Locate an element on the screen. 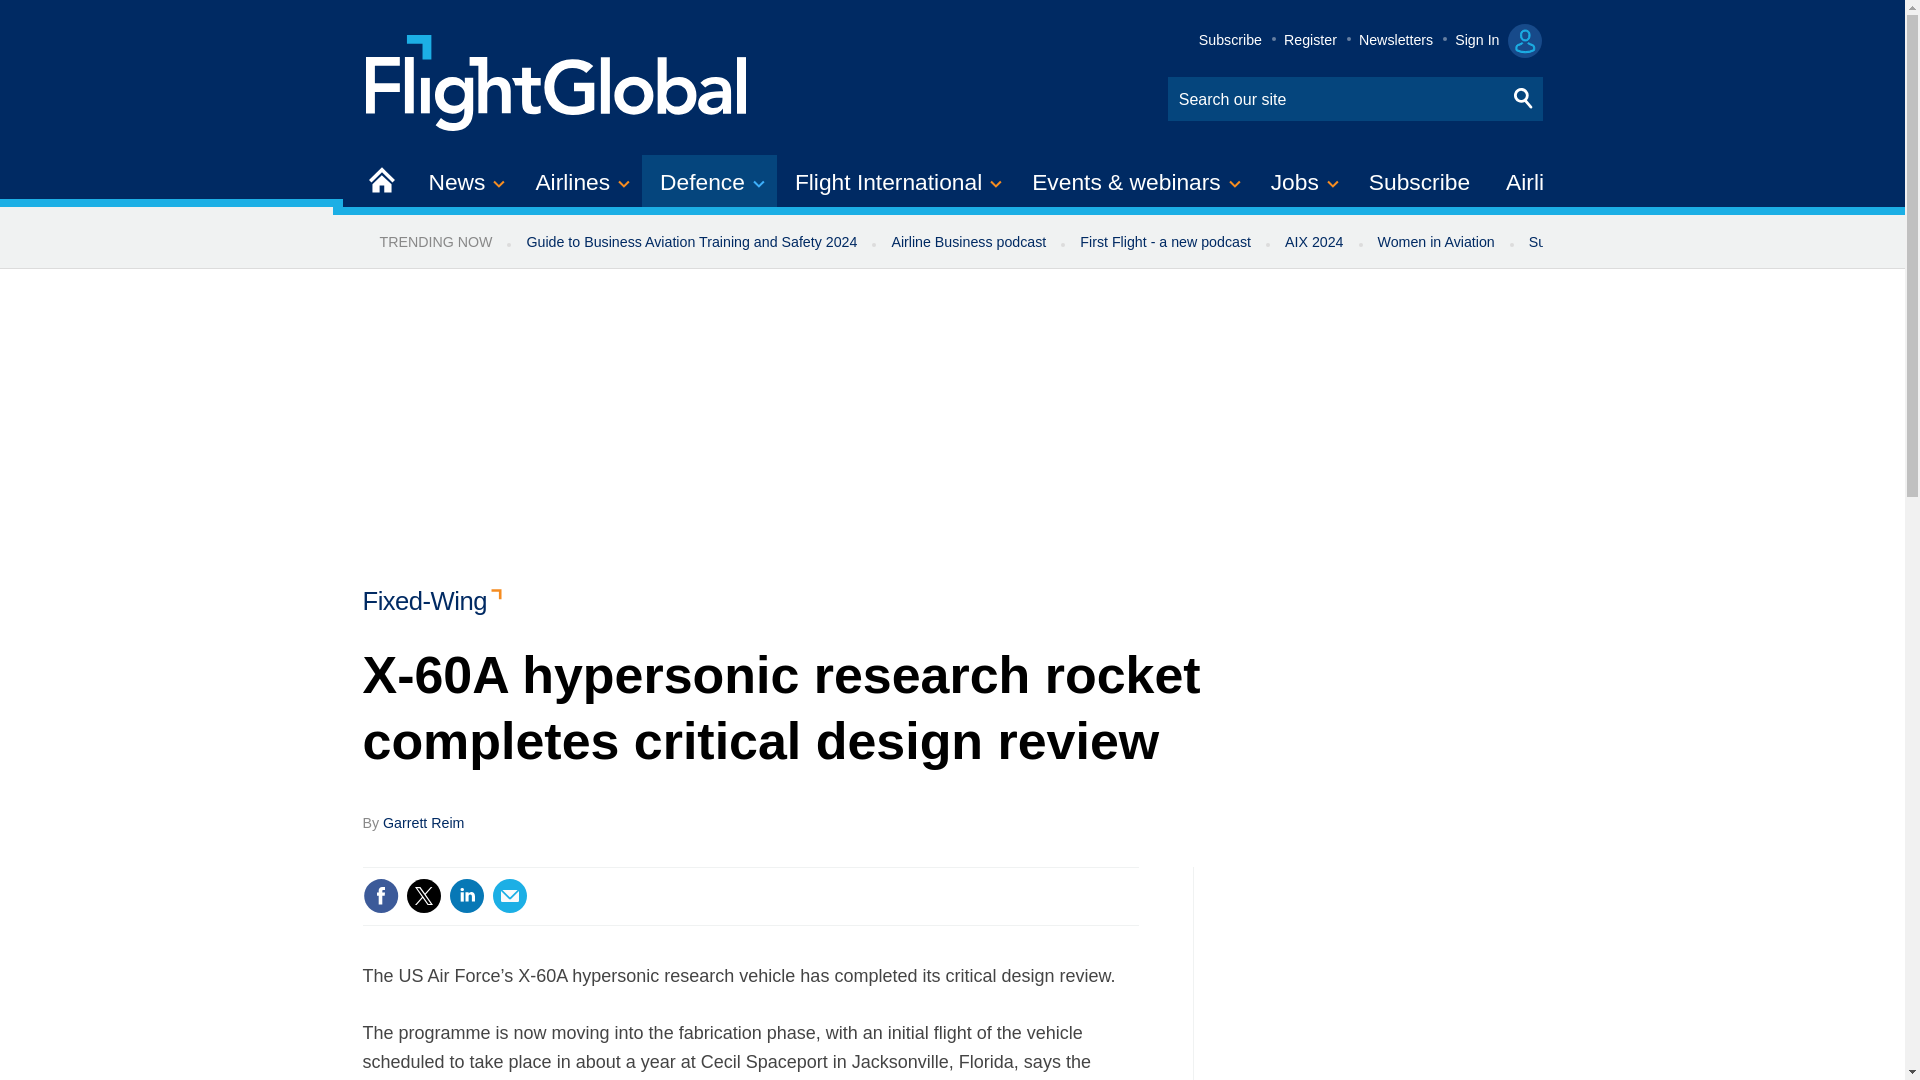 This screenshot has height=1080, width=1920. Site name is located at coordinates (557, 80).